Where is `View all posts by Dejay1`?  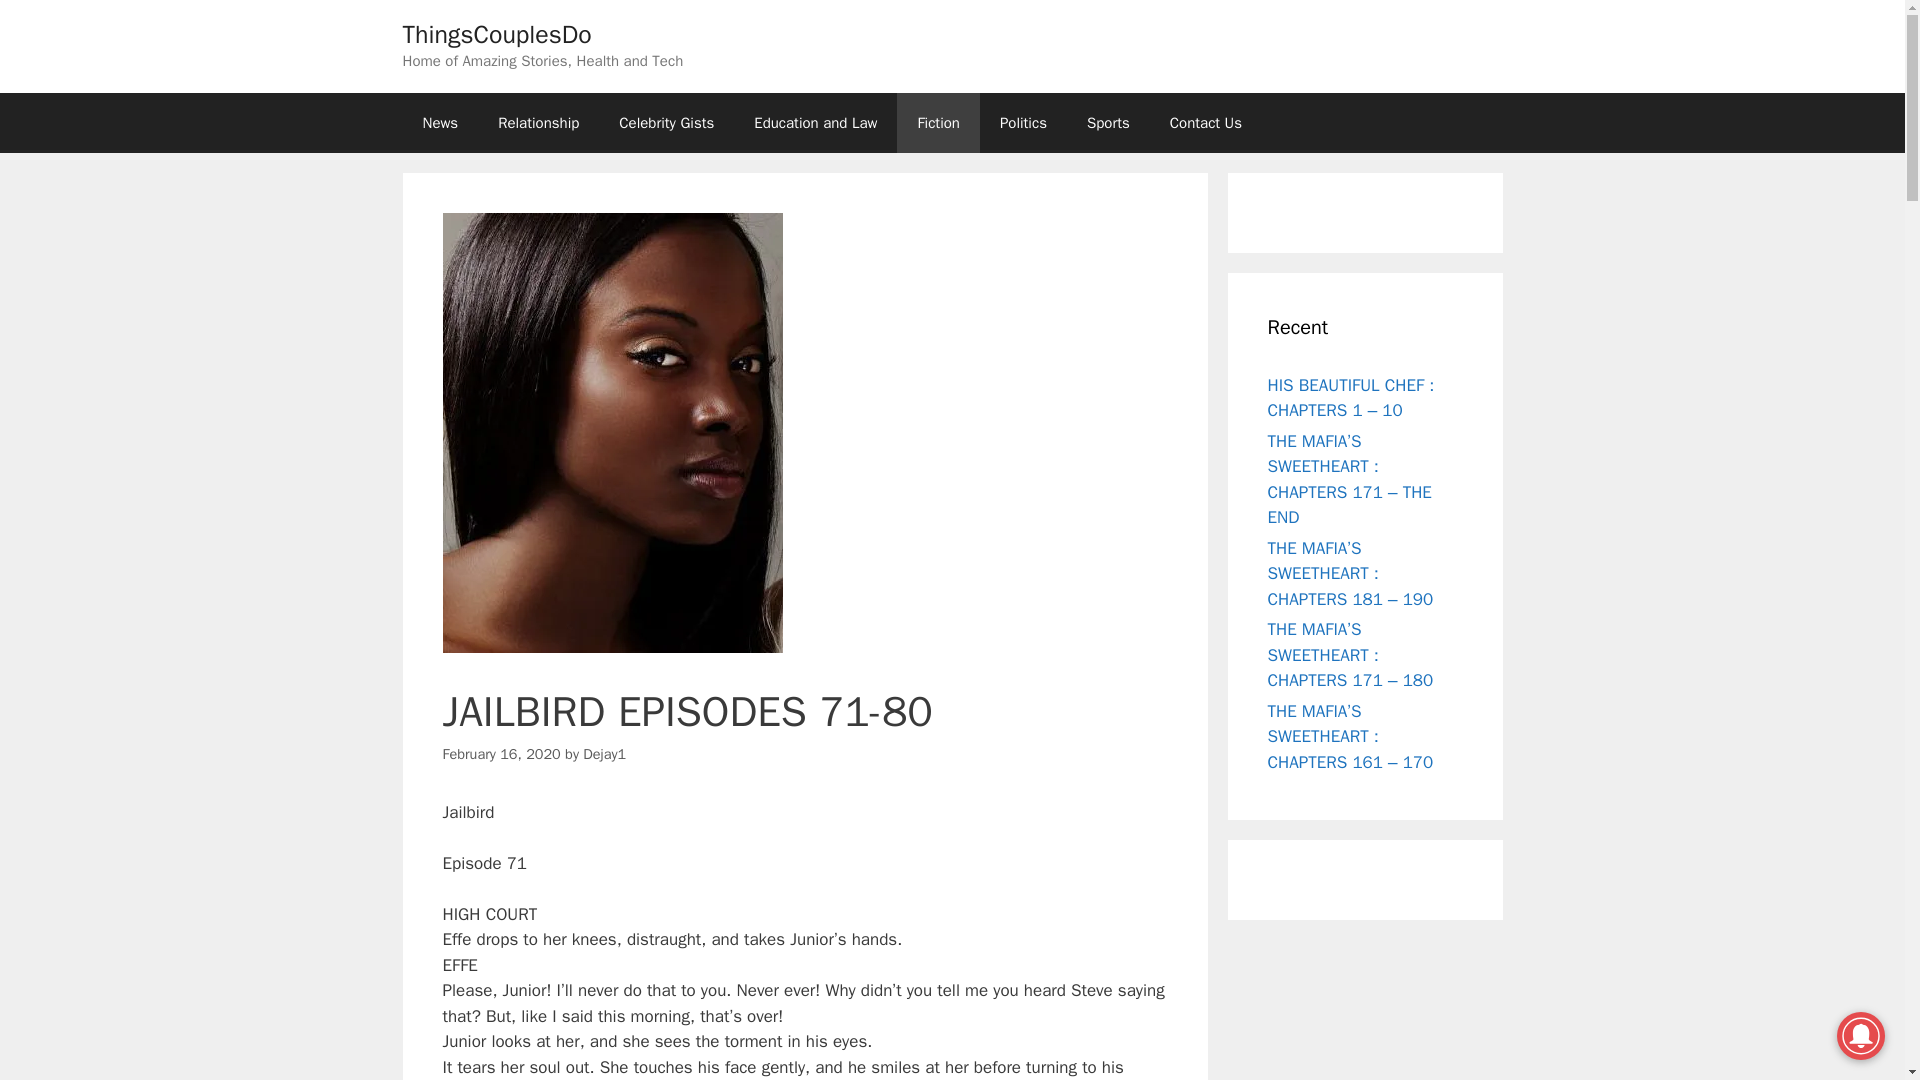 View all posts by Dejay1 is located at coordinates (604, 754).